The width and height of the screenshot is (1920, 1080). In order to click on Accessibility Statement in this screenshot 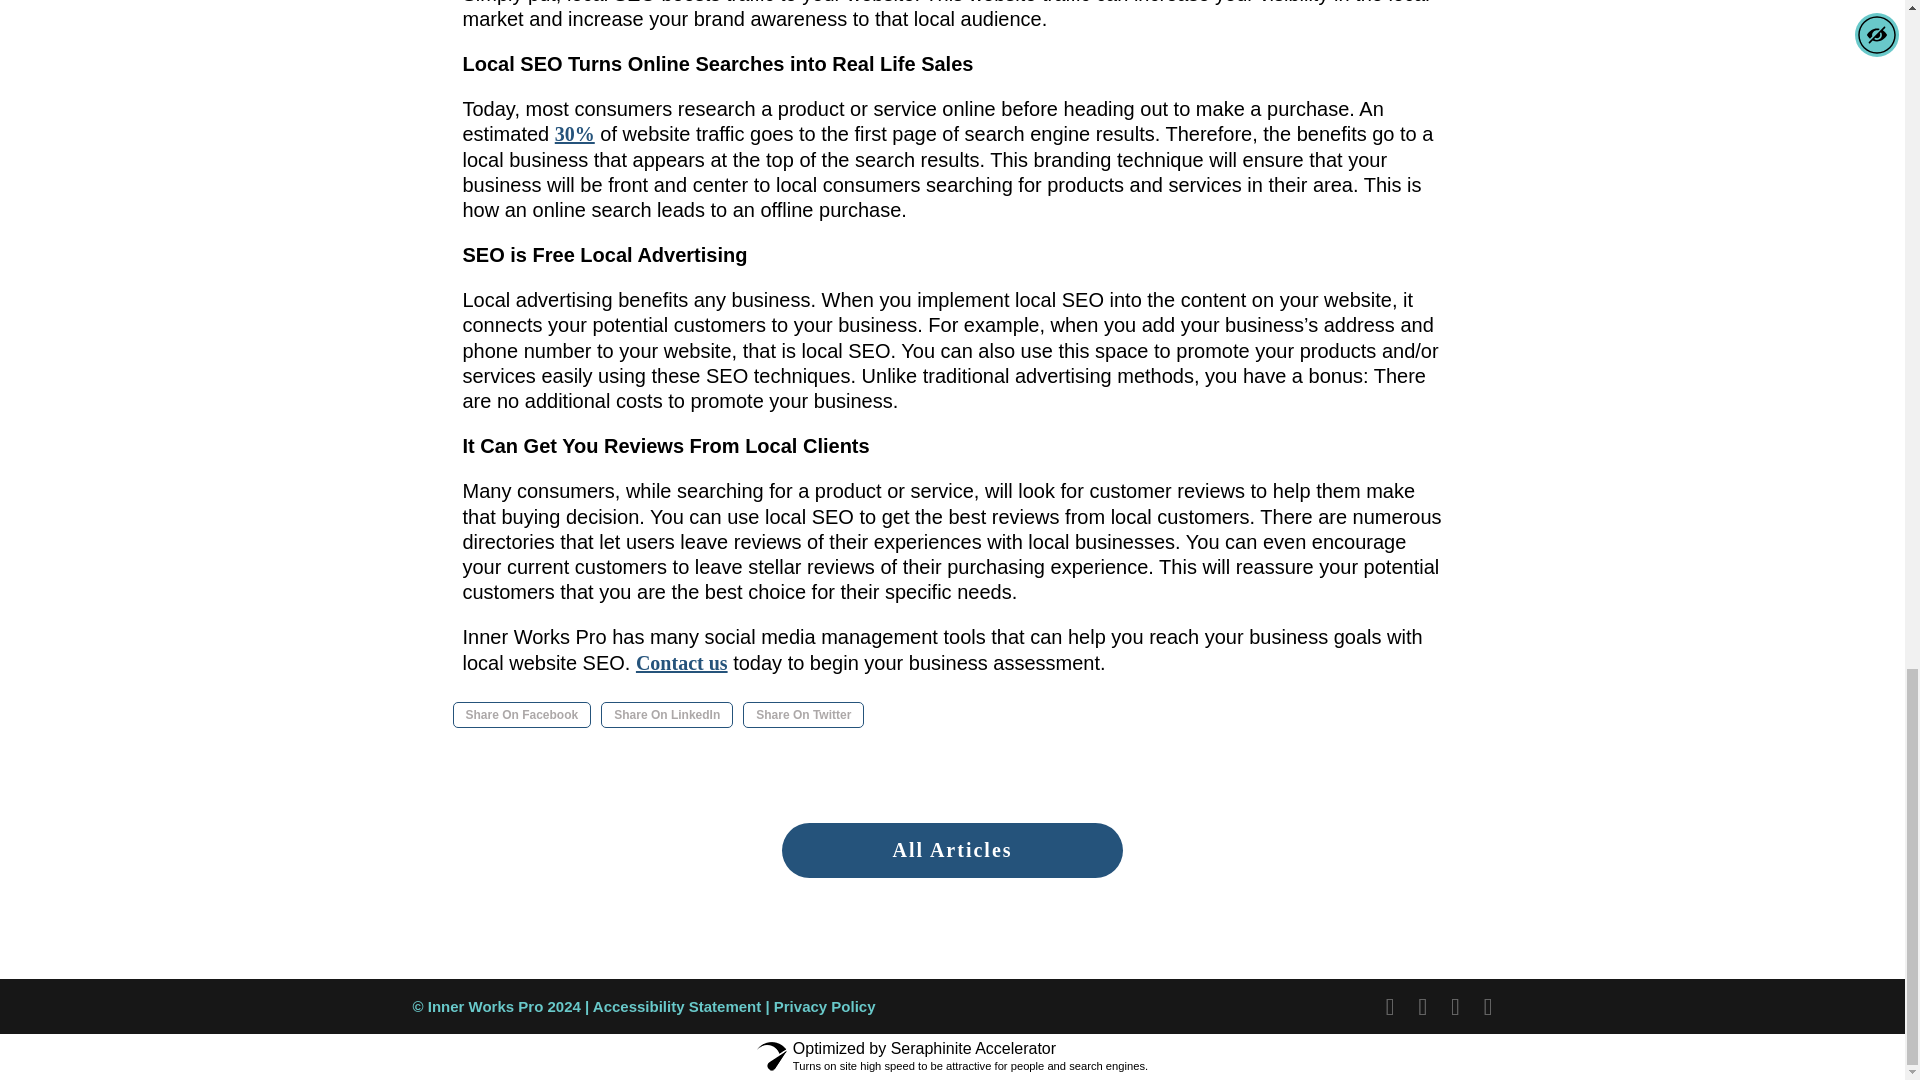, I will do `click(824, 1006)`.